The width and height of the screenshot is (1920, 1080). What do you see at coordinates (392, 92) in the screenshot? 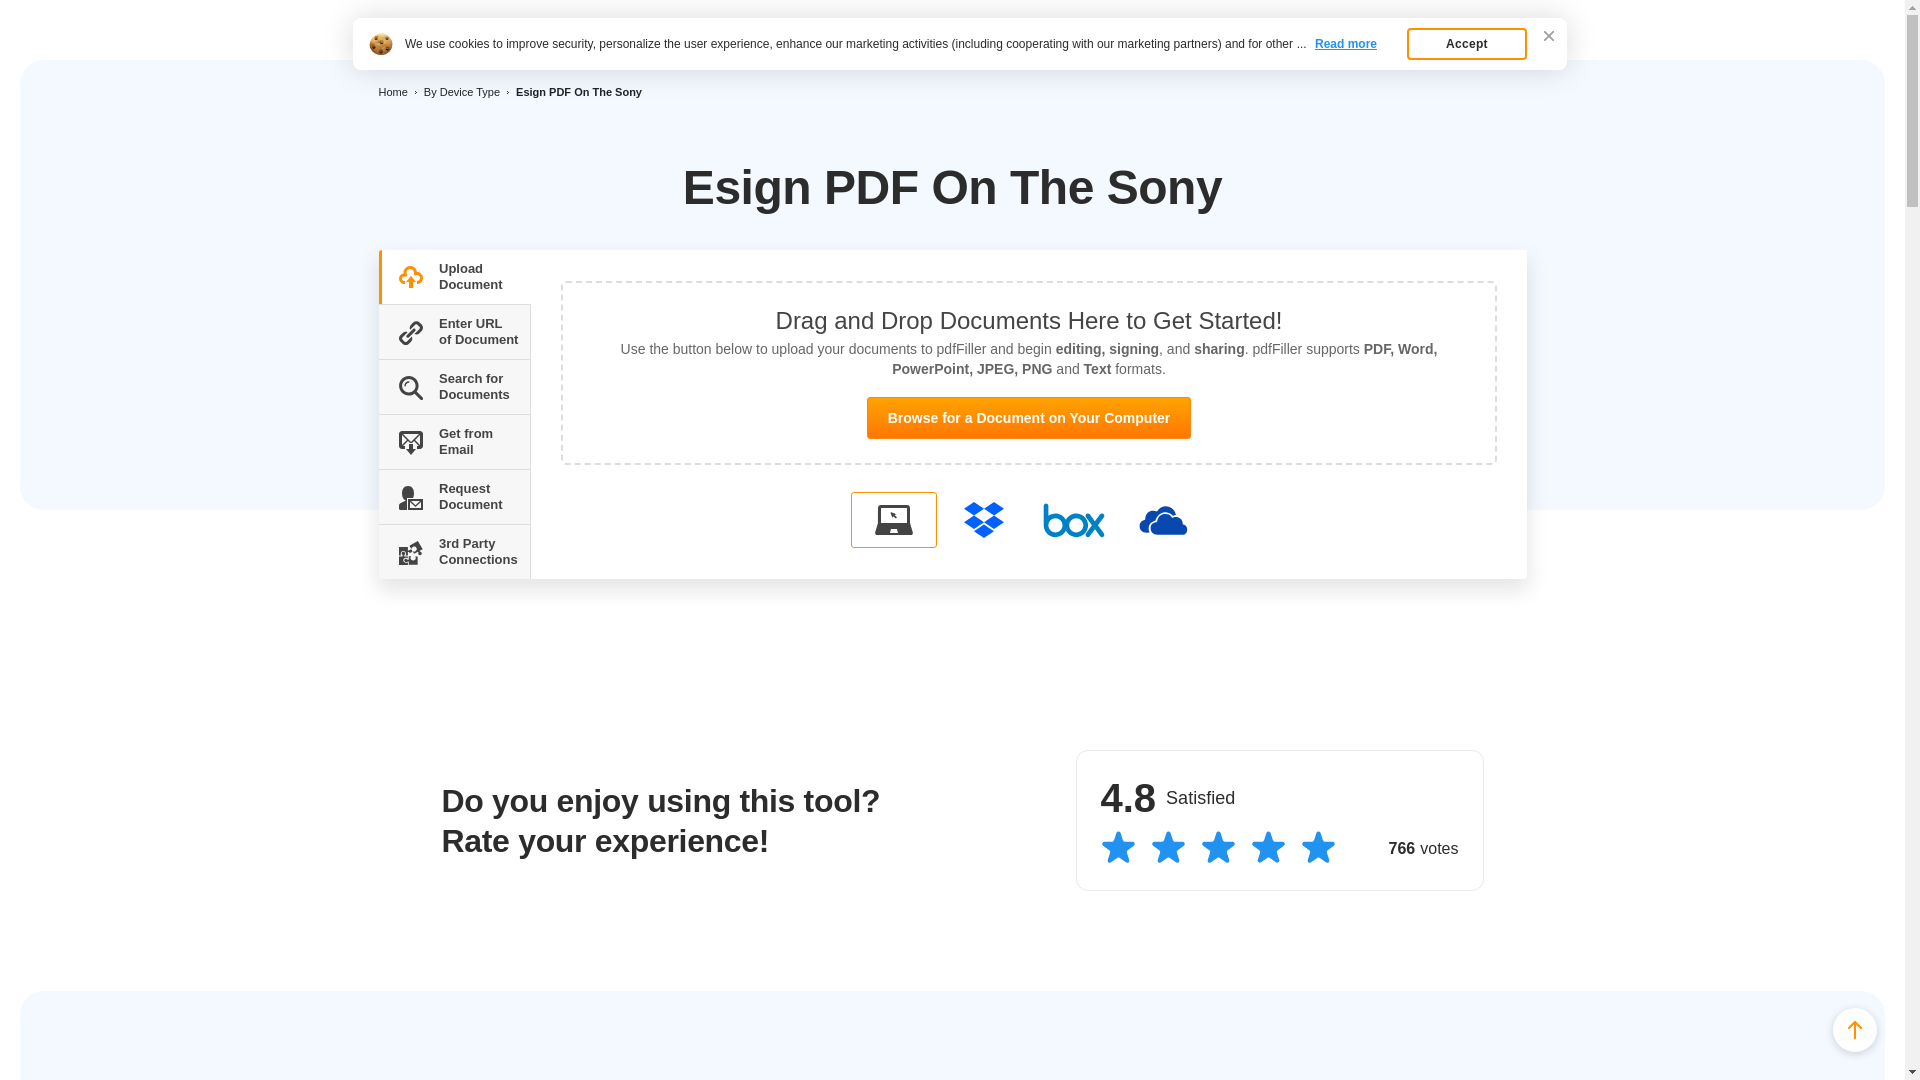
I see `Home` at bounding box center [392, 92].